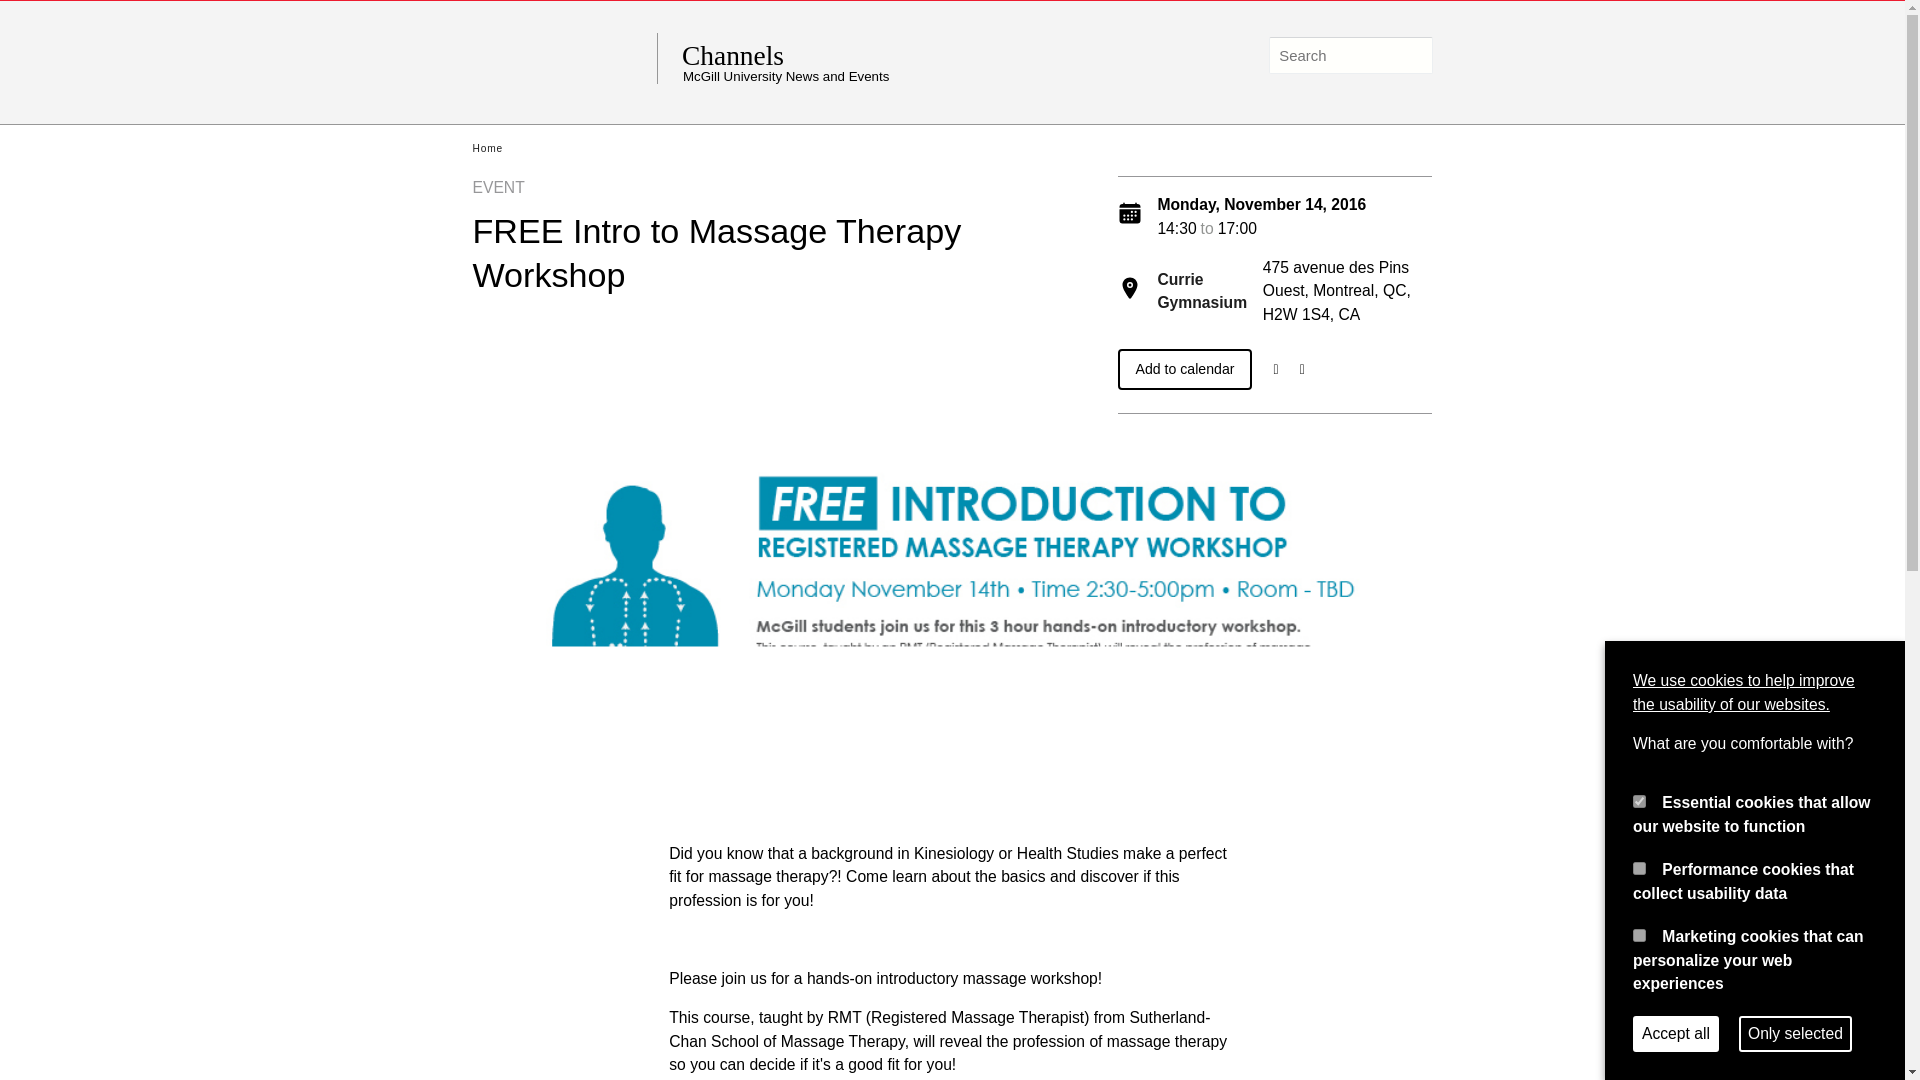  What do you see at coordinates (1302, 368) in the screenshot?
I see `Publish this post to LinkedIn` at bounding box center [1302, 368].